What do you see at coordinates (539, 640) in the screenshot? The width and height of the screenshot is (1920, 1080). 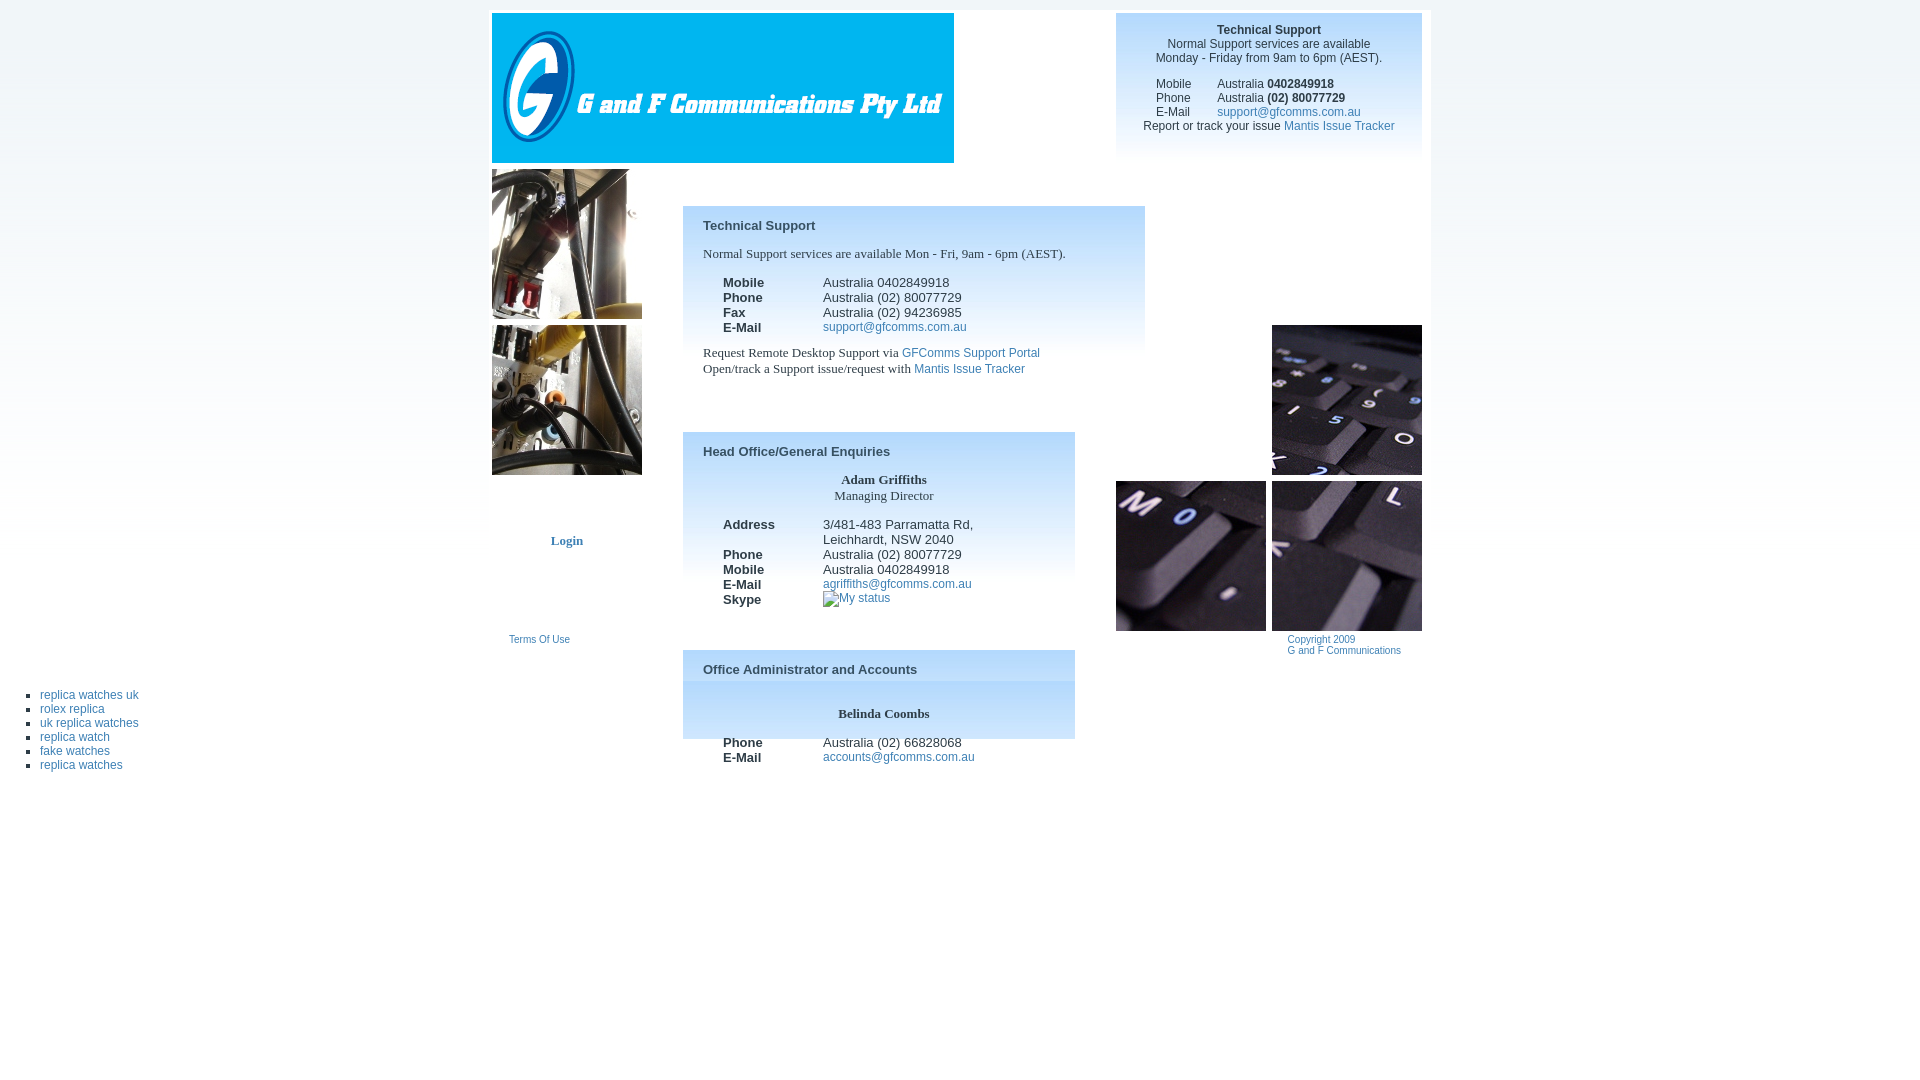 I see `Terms Of Use` at bounding box center [539, 640].